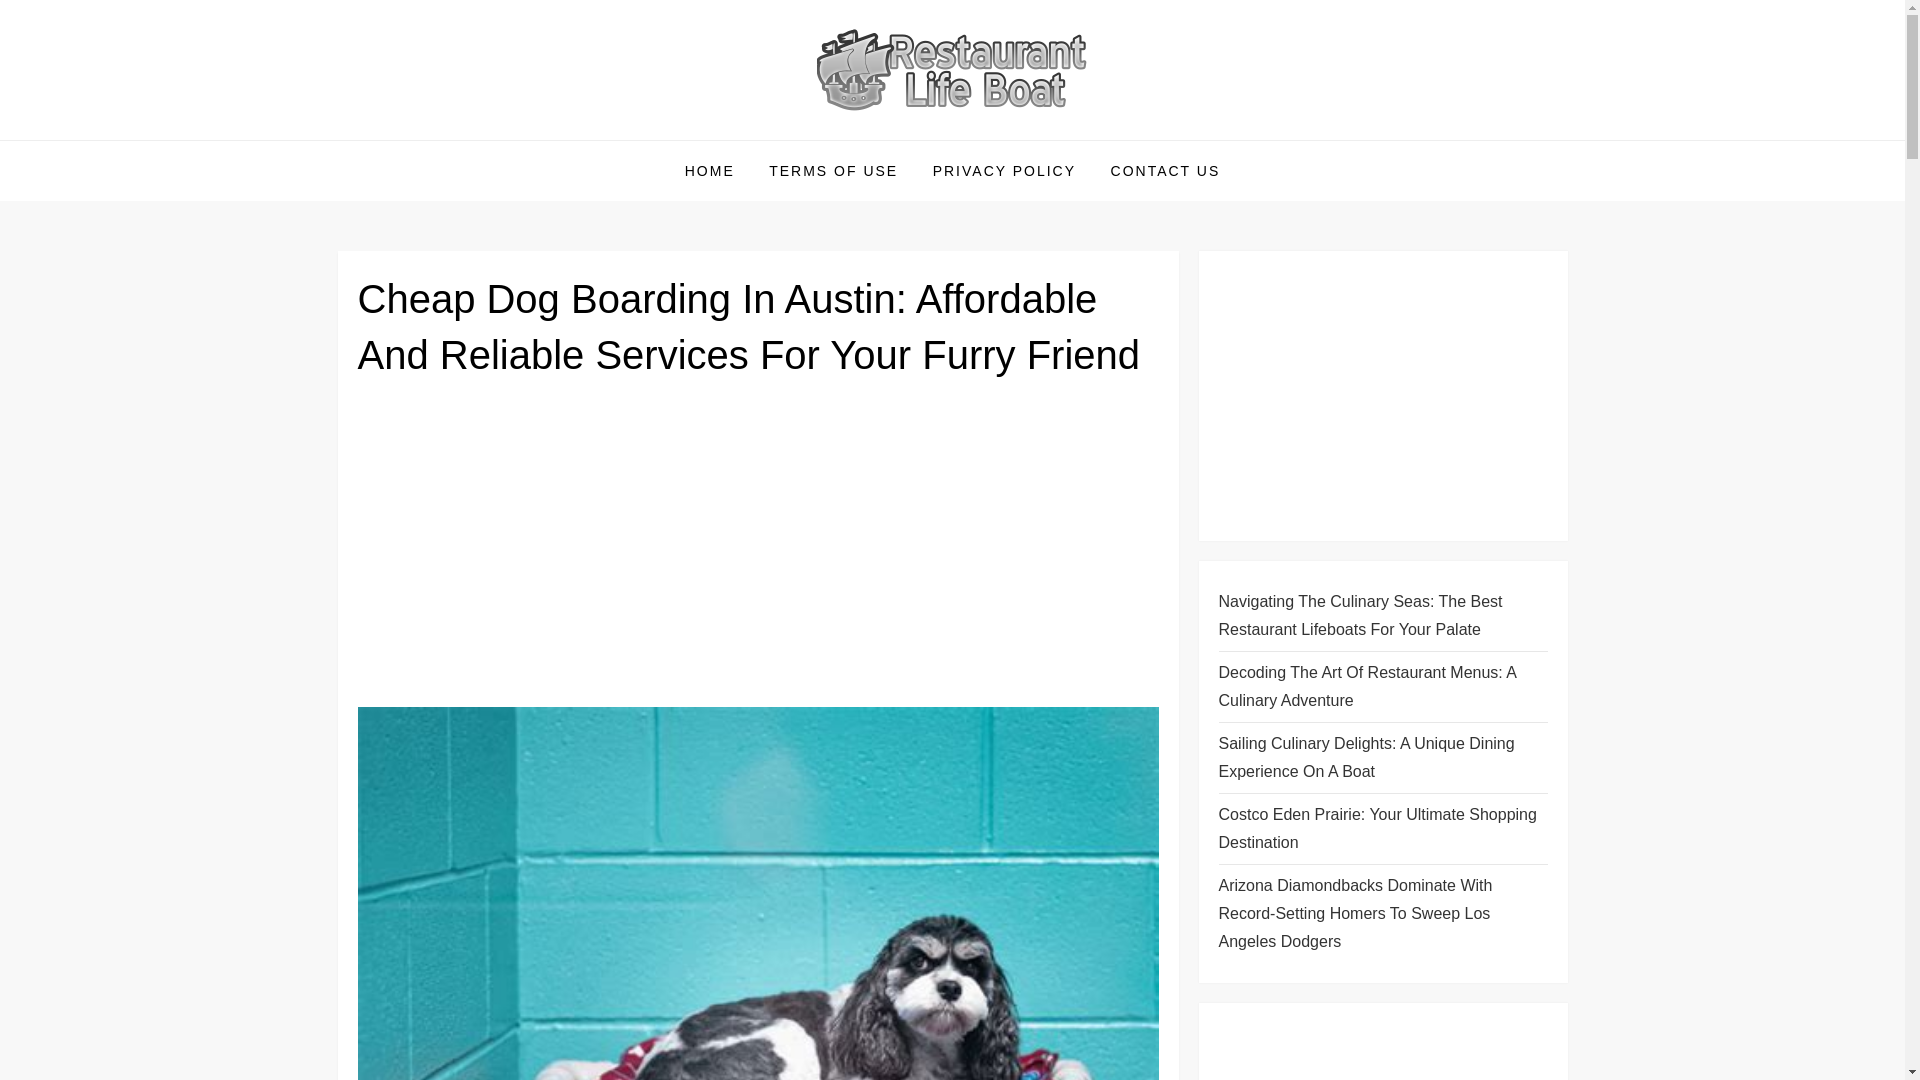  Describe the element at coordinates (1382, 829) in the screenshot. I see `Costco Eden Prairie: Your Ultimate Shopping Destination` at that location.